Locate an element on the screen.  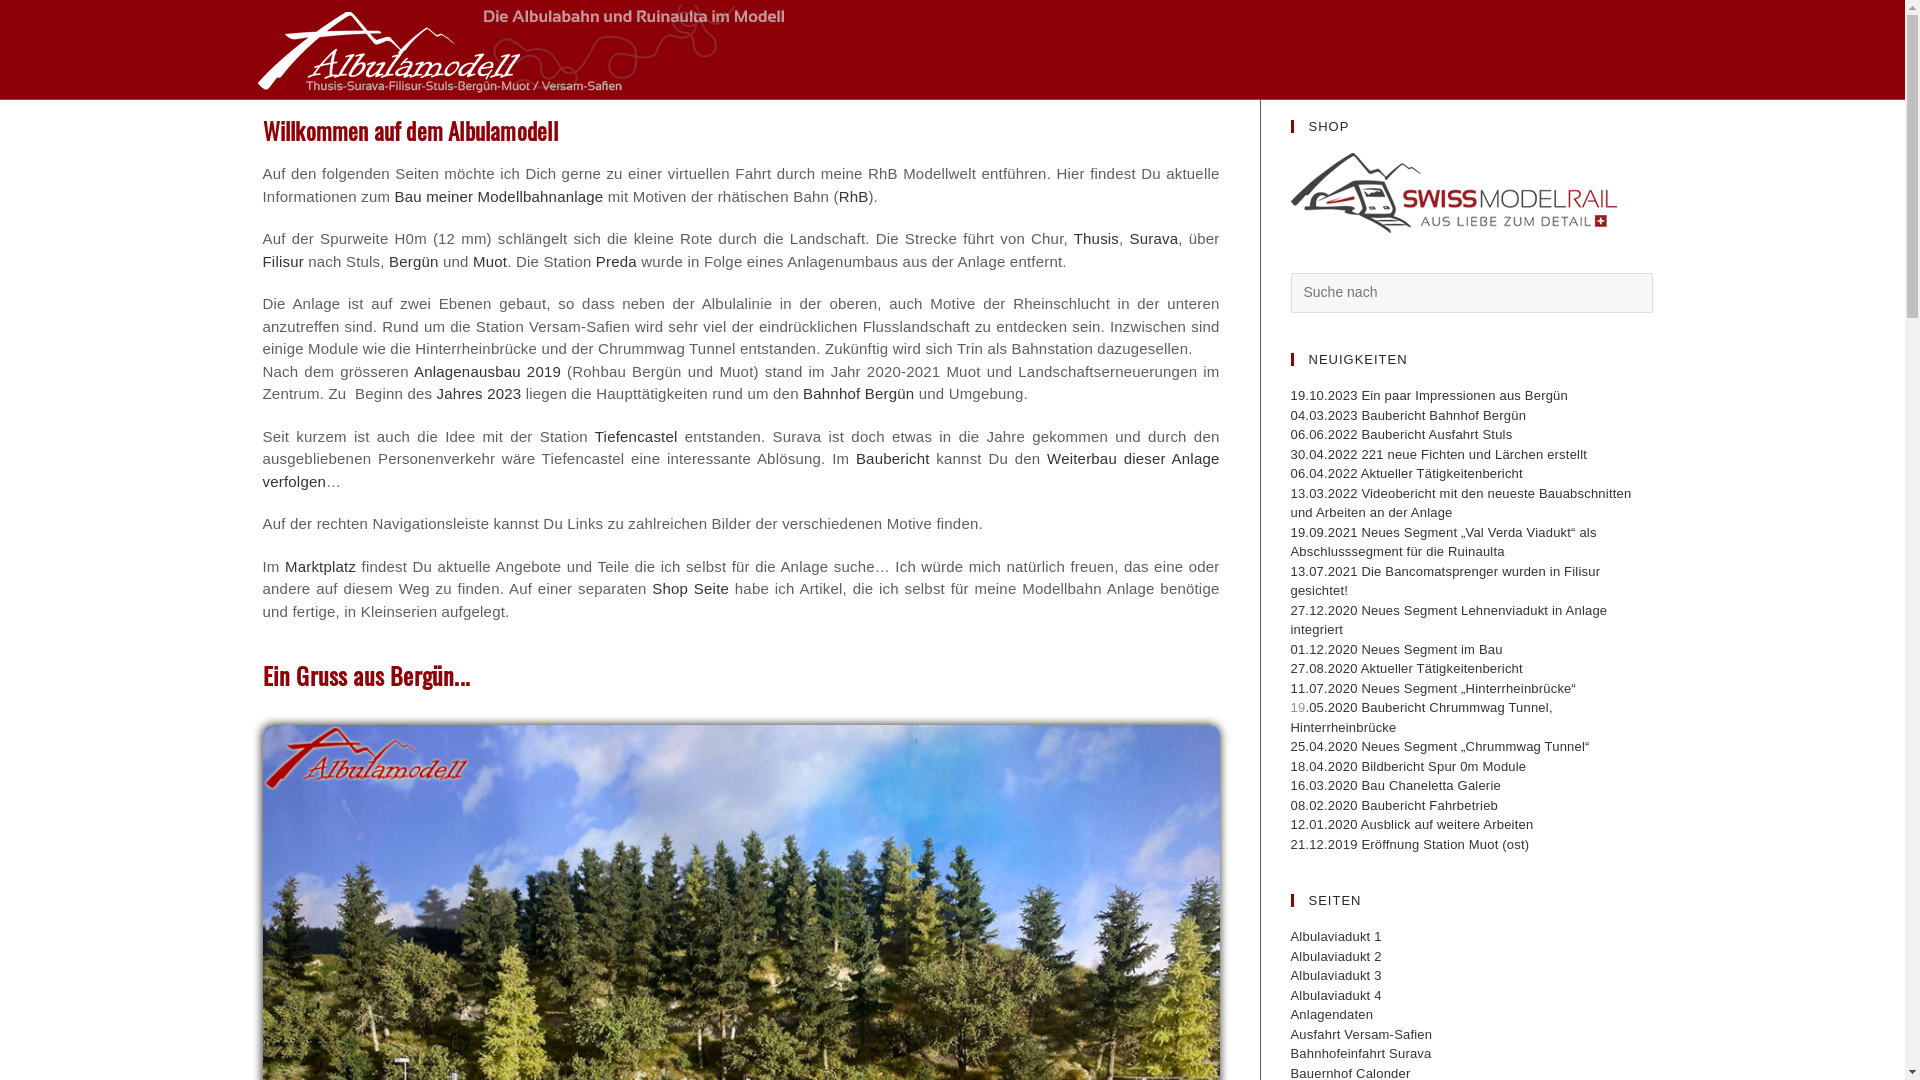
06.06.2022 Baubericht Ausfahrt Stuls is located at coordinates (1401, 434).